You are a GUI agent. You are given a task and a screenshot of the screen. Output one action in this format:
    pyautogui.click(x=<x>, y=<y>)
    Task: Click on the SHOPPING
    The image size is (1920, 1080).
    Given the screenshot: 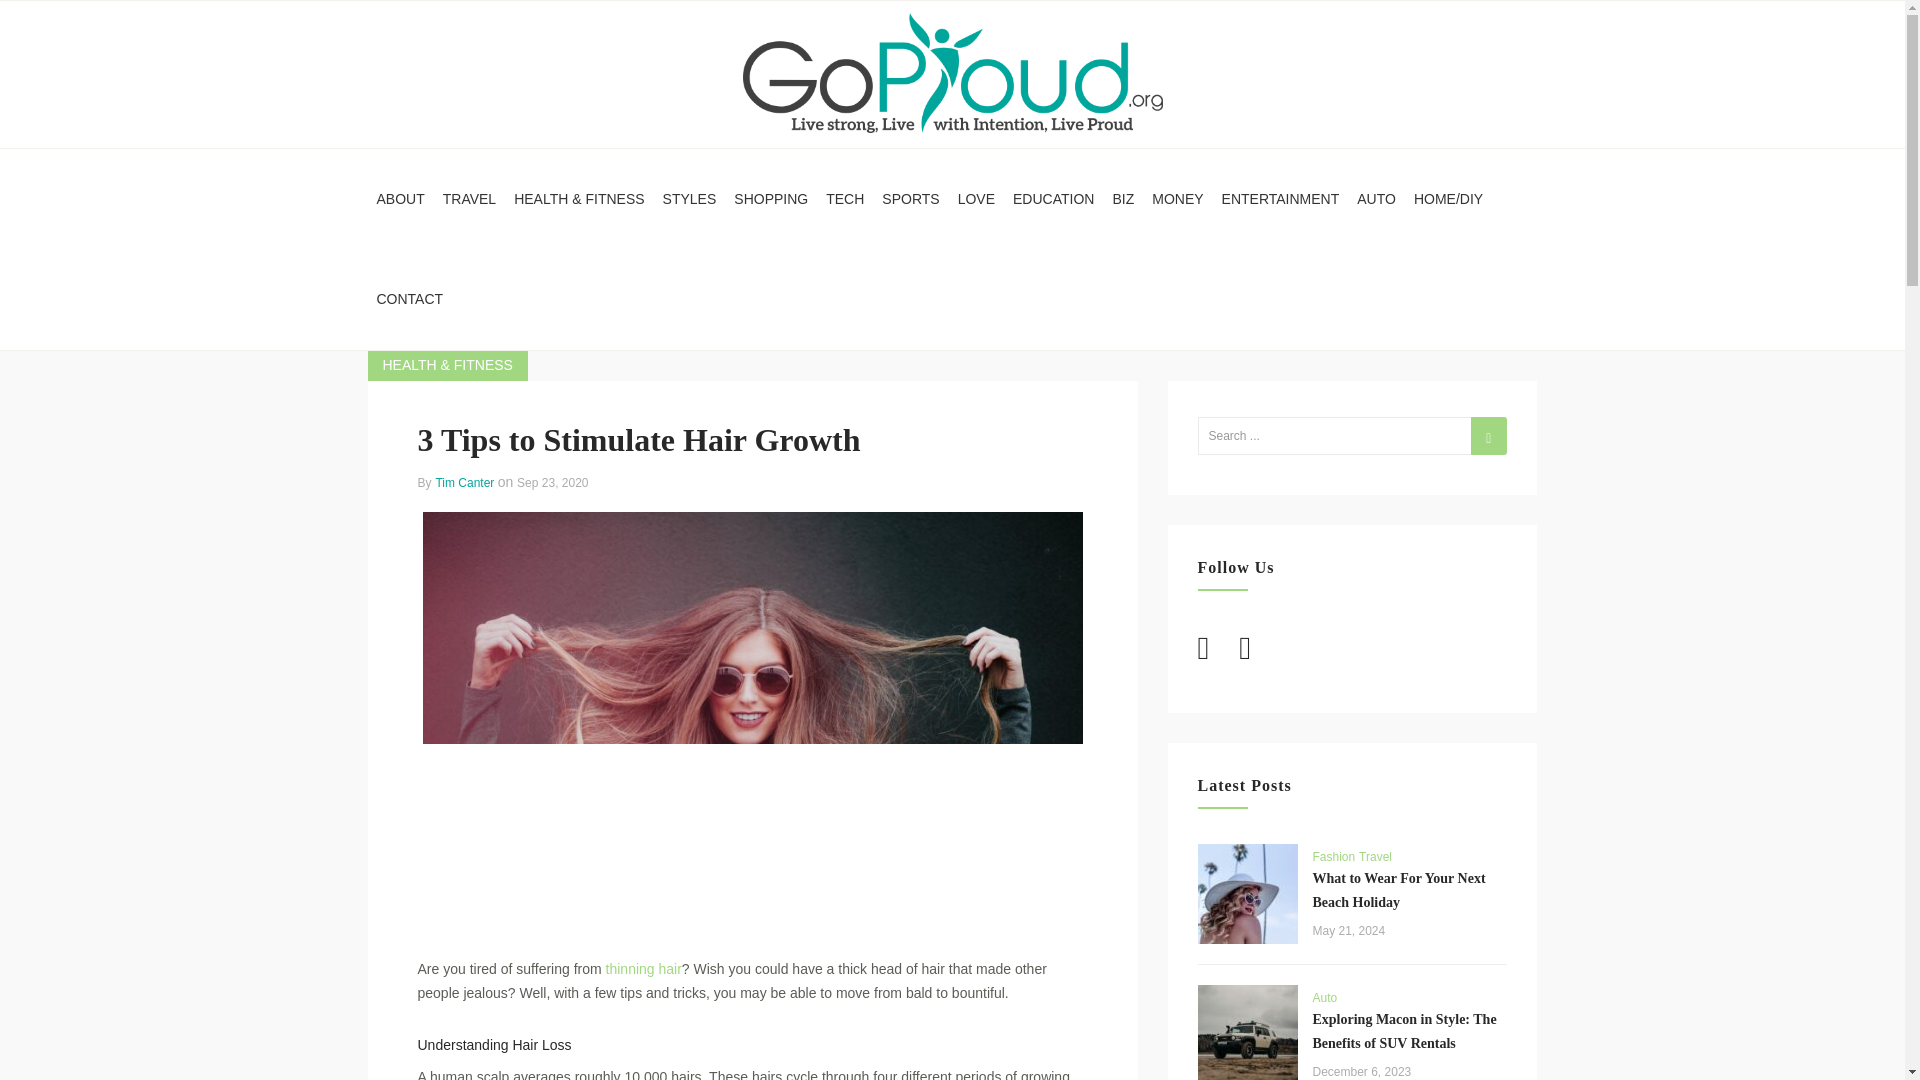 What is the action you would take?
    pyautogui.click(x=771, y=199)
    